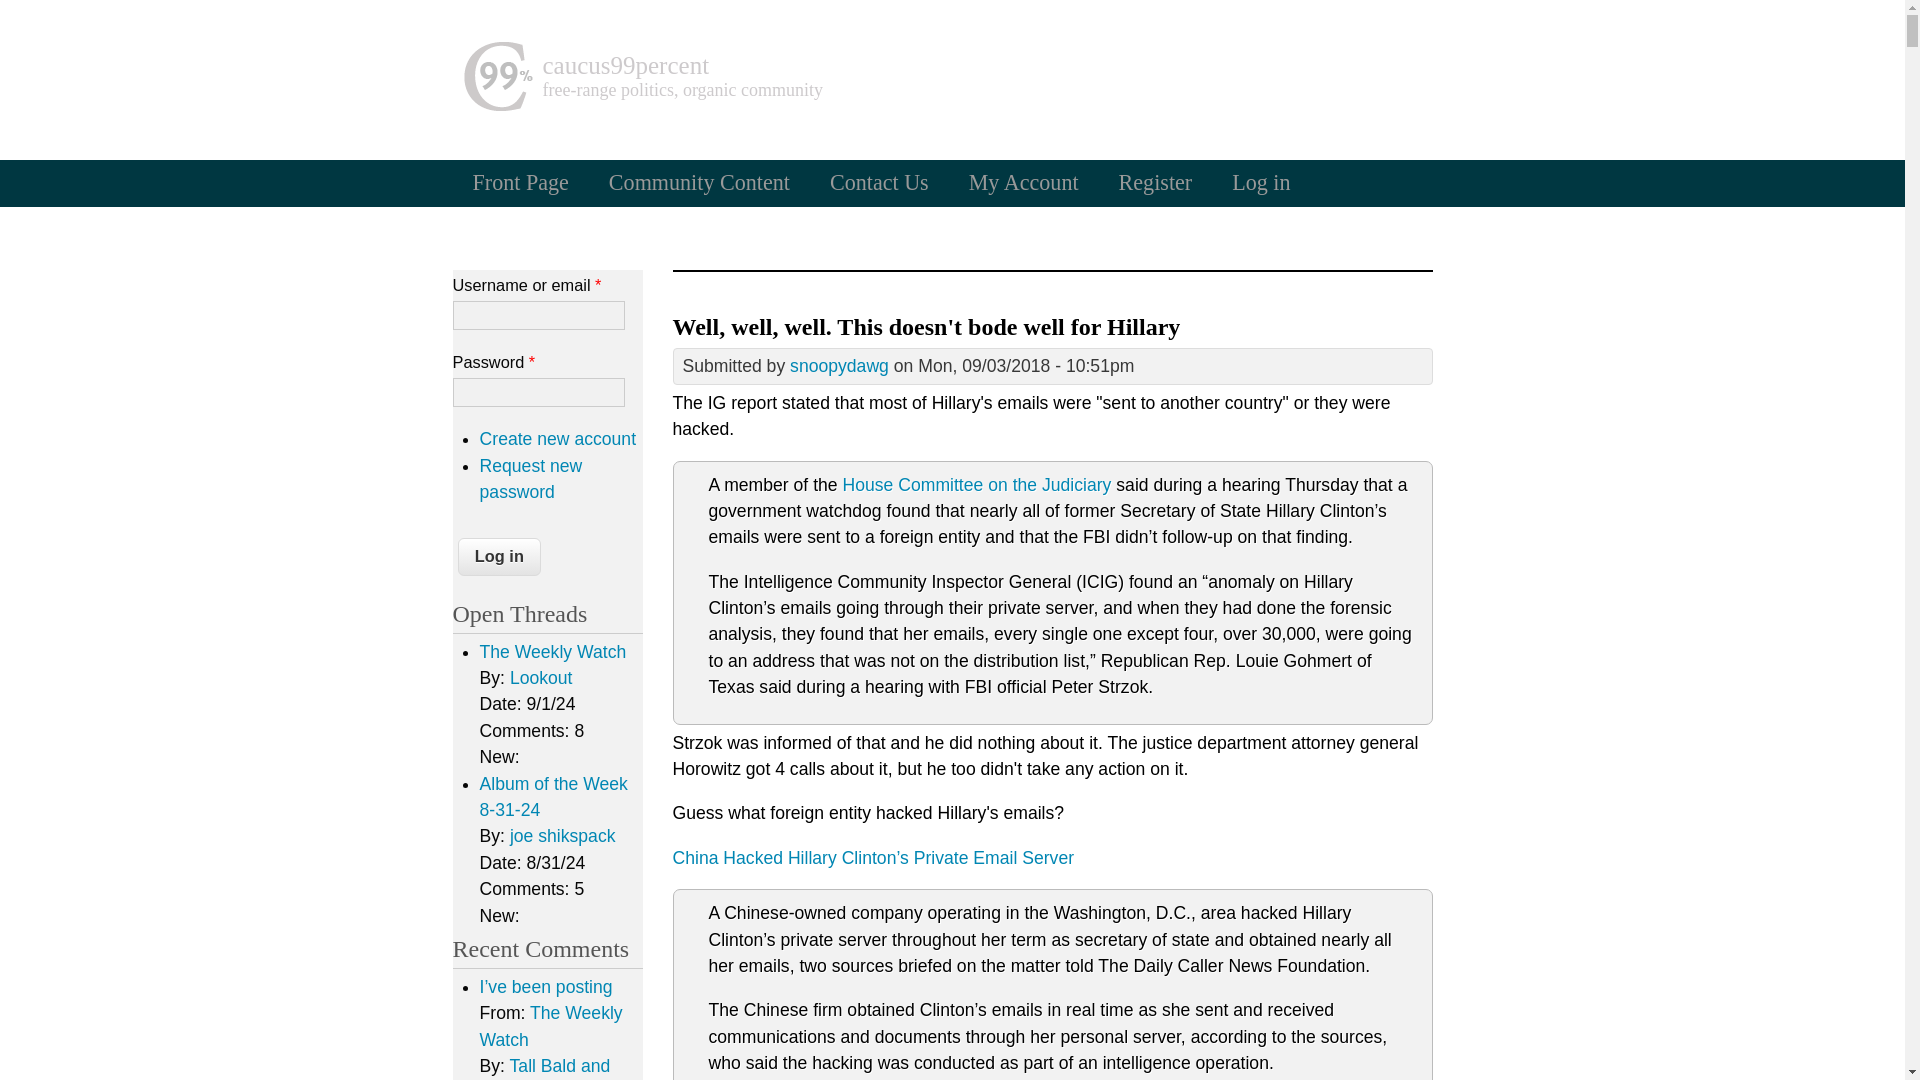  What do you see at coordinates (838, 366) in the screenshot?
I see `snoopydawg` at bounding box center [838, 366].